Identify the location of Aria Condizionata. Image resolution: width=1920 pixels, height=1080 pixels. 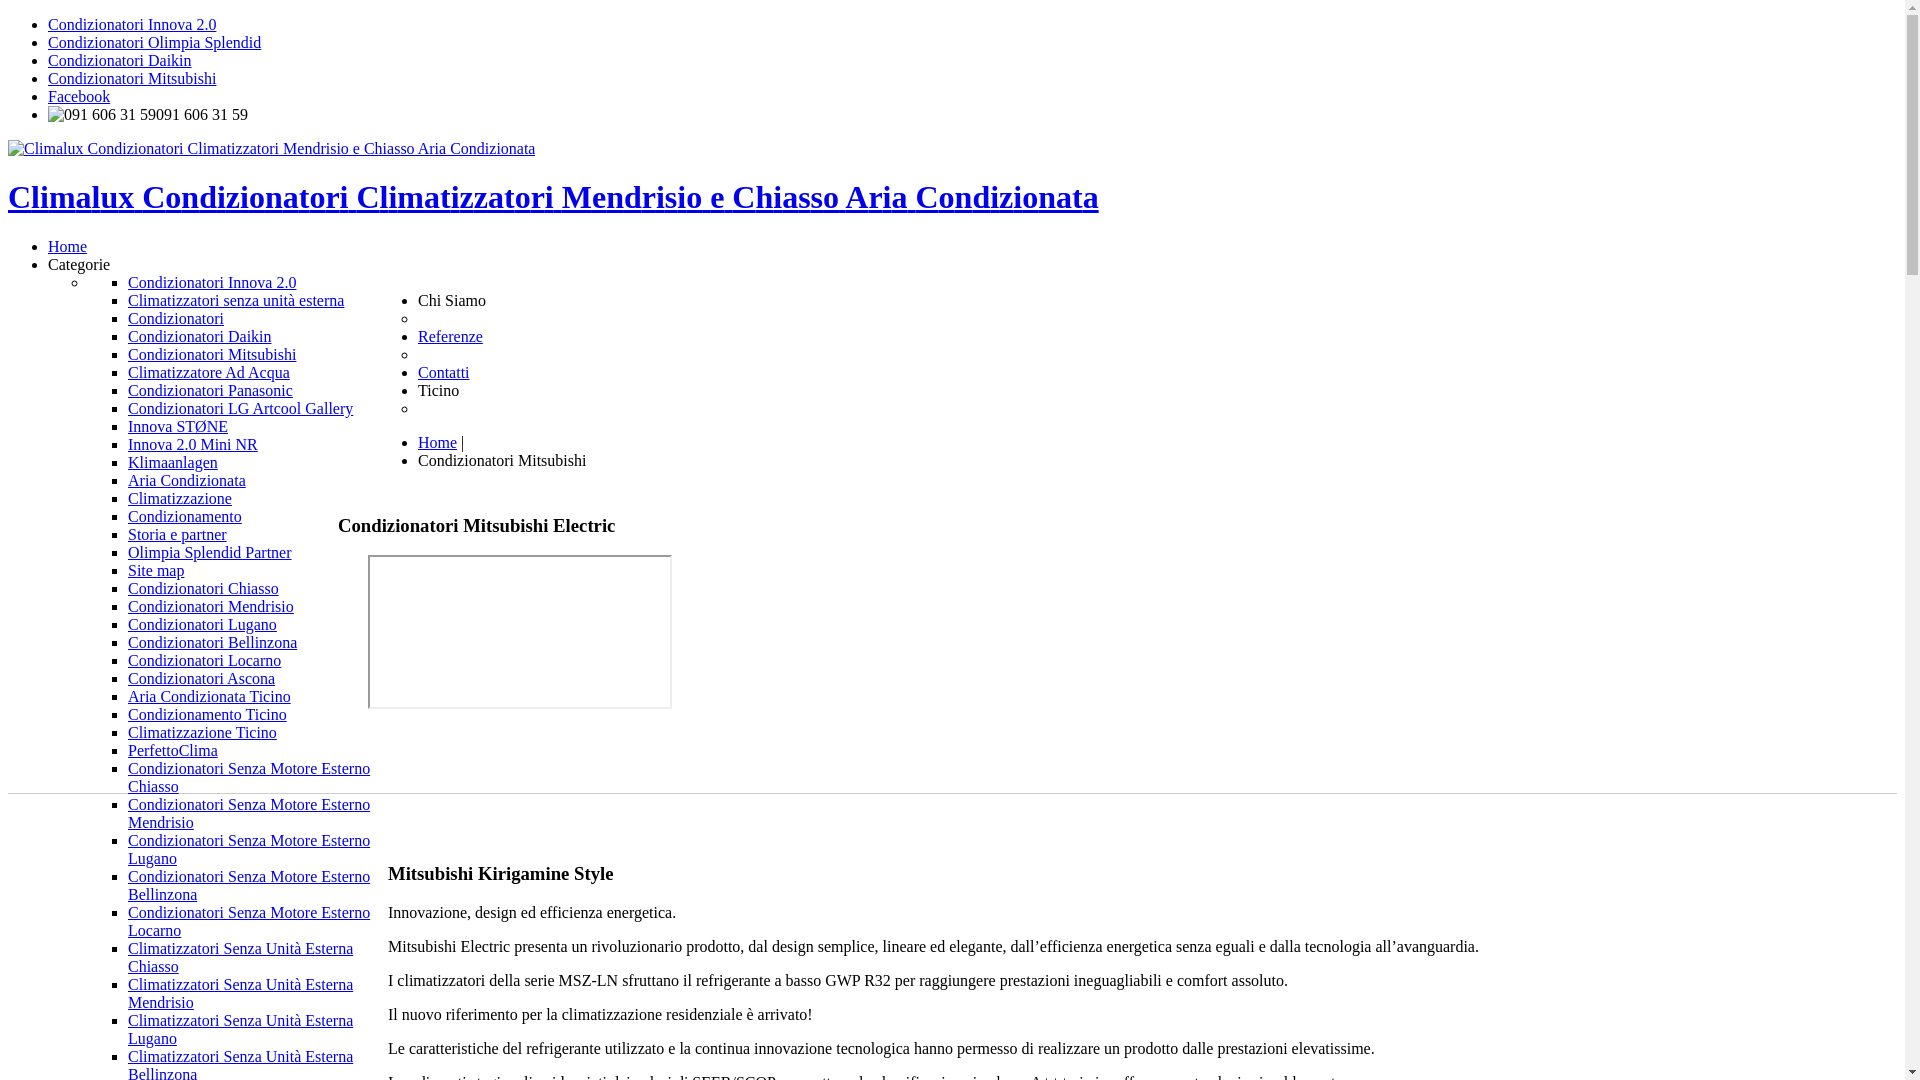
(186, 480).